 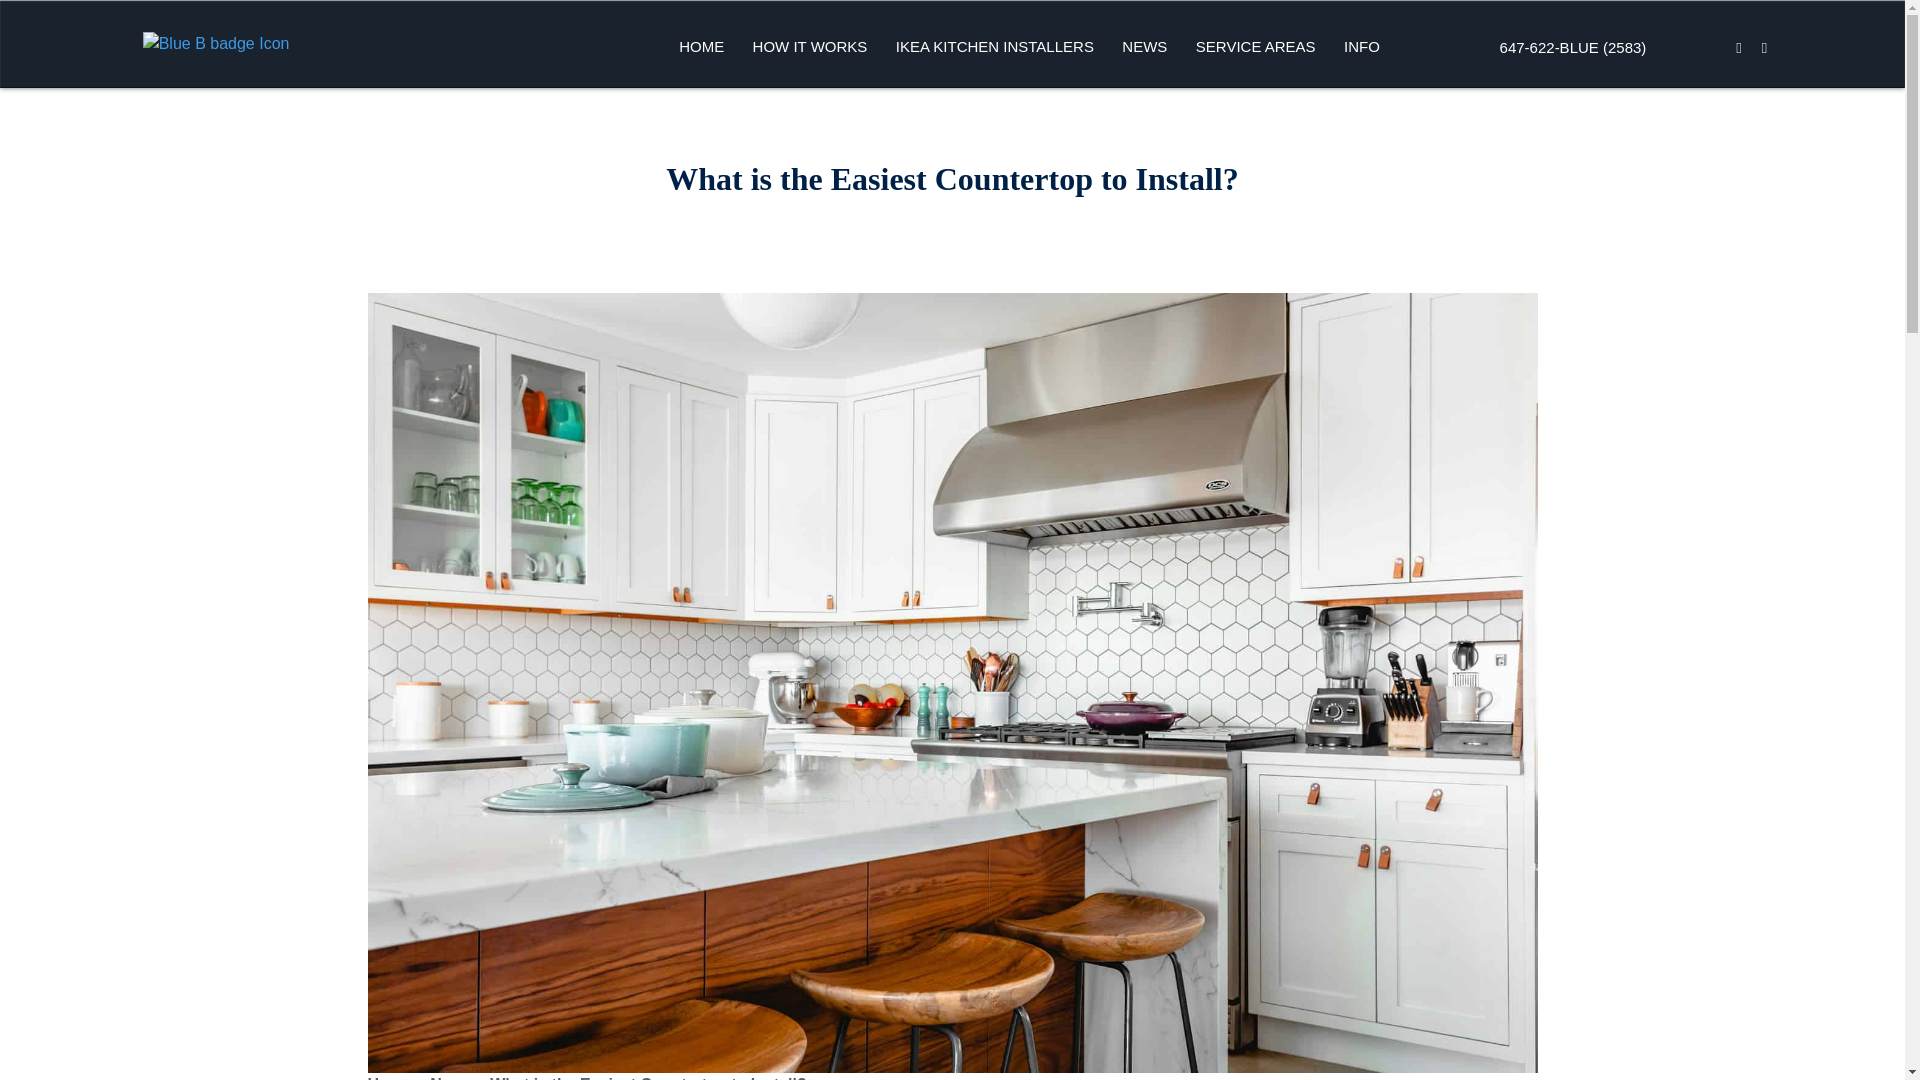 What do you see at coordinates (390, 1078) in the screenshot?
I see `Home` at bounding box center [390, 1078].